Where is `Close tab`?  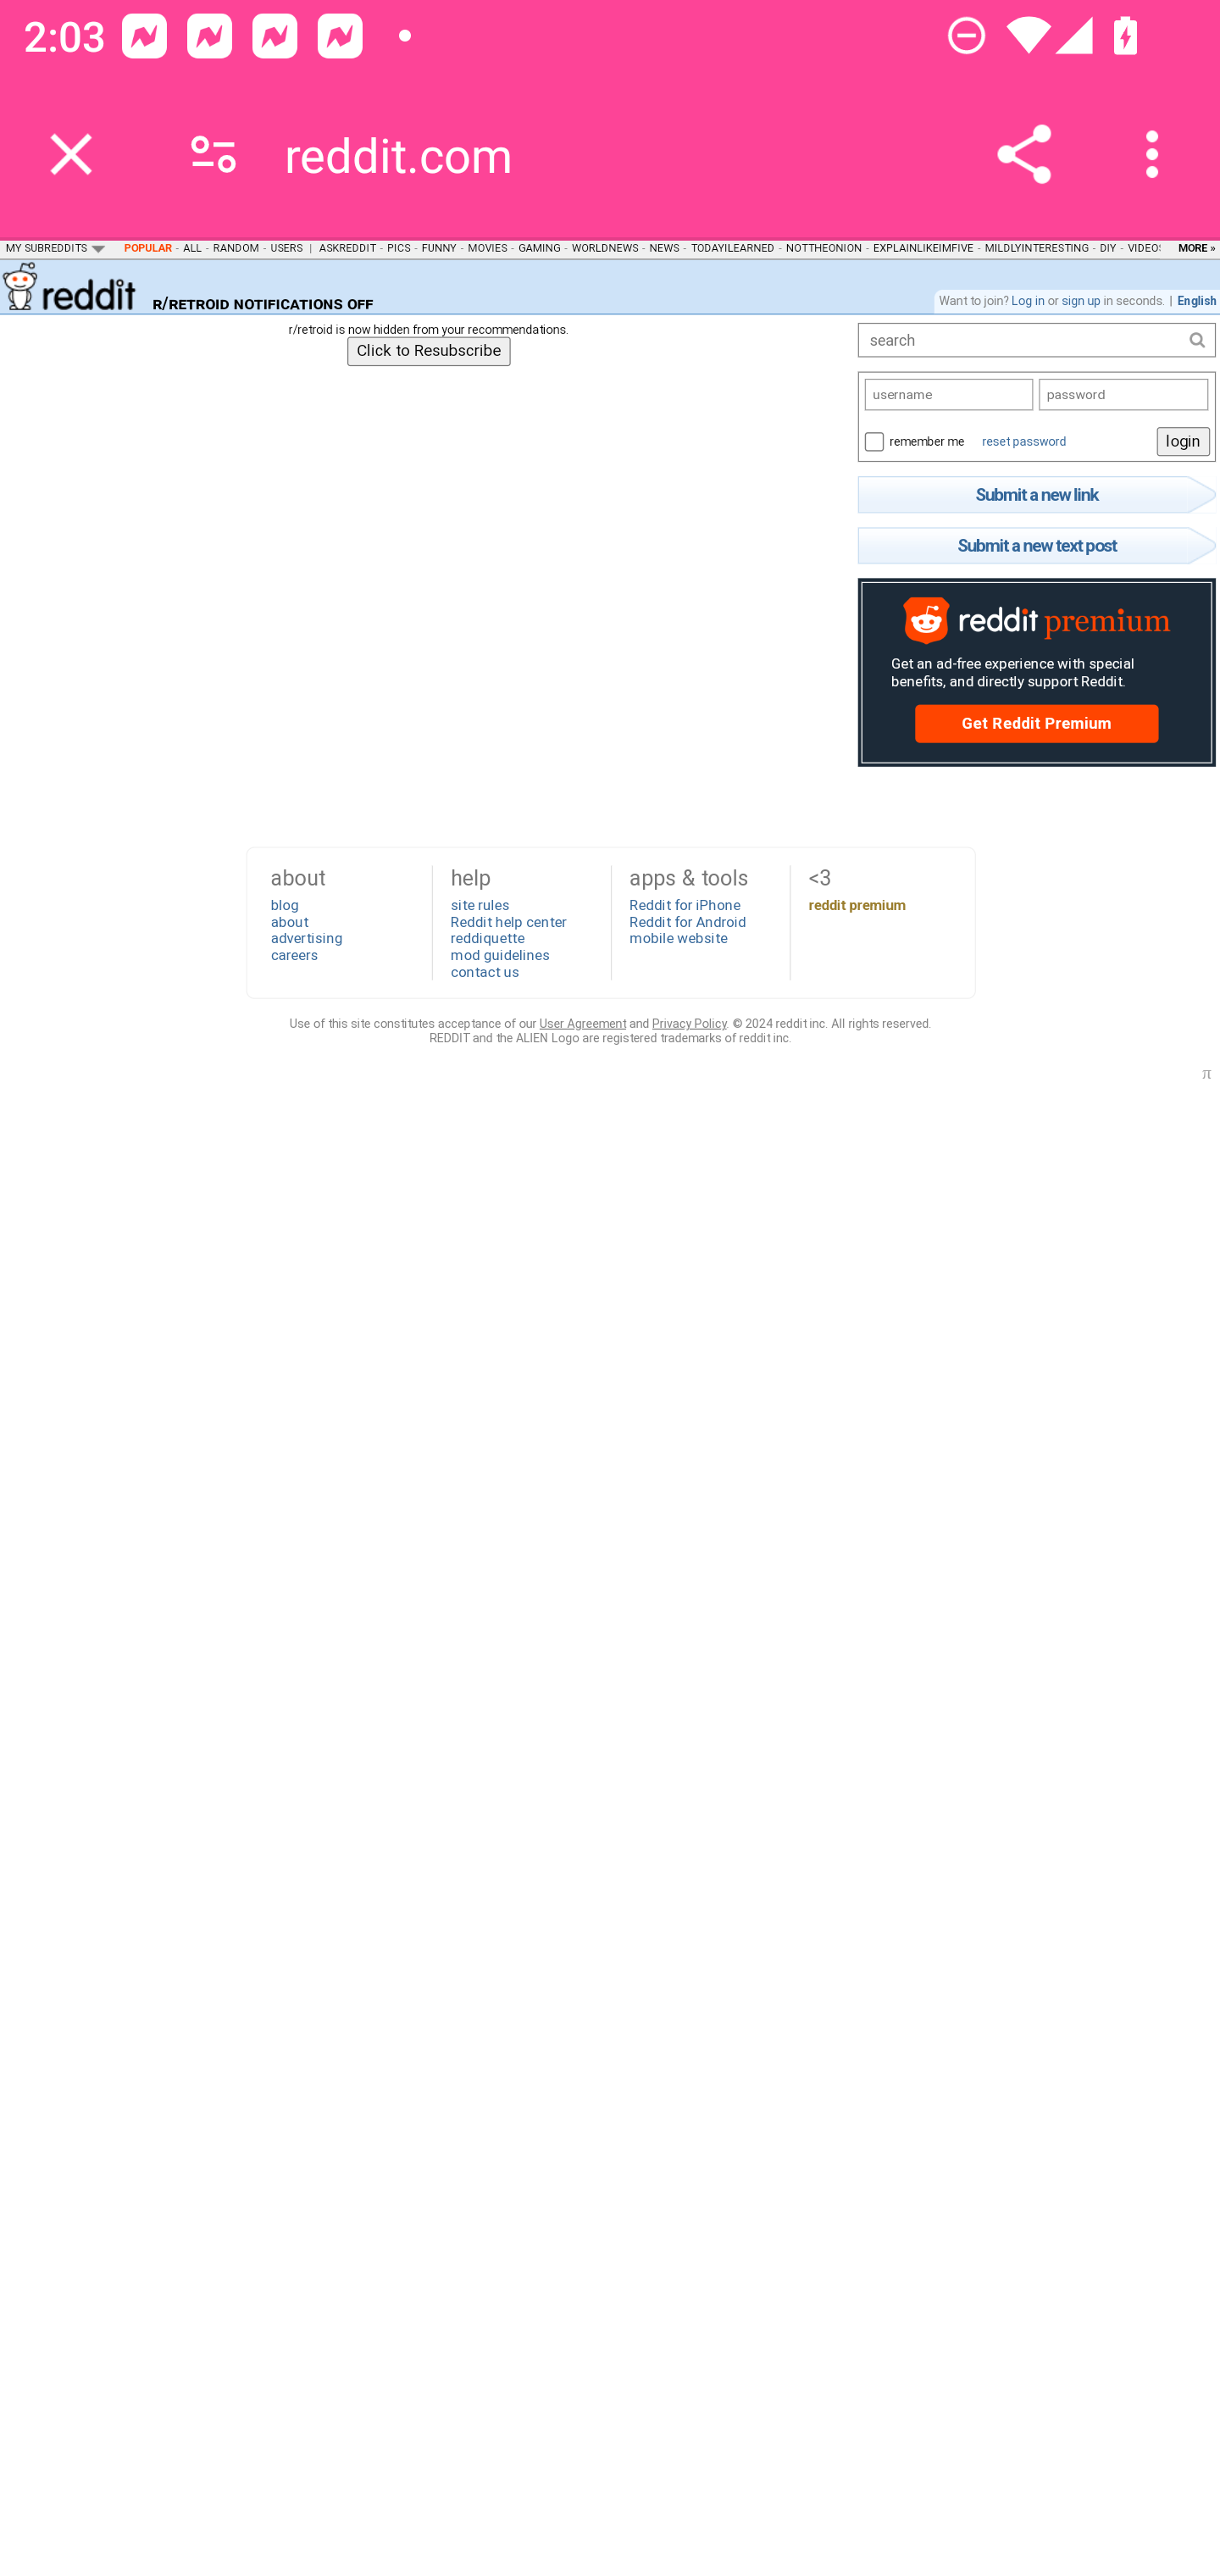 Close tab is located at coordinates (71, 154).